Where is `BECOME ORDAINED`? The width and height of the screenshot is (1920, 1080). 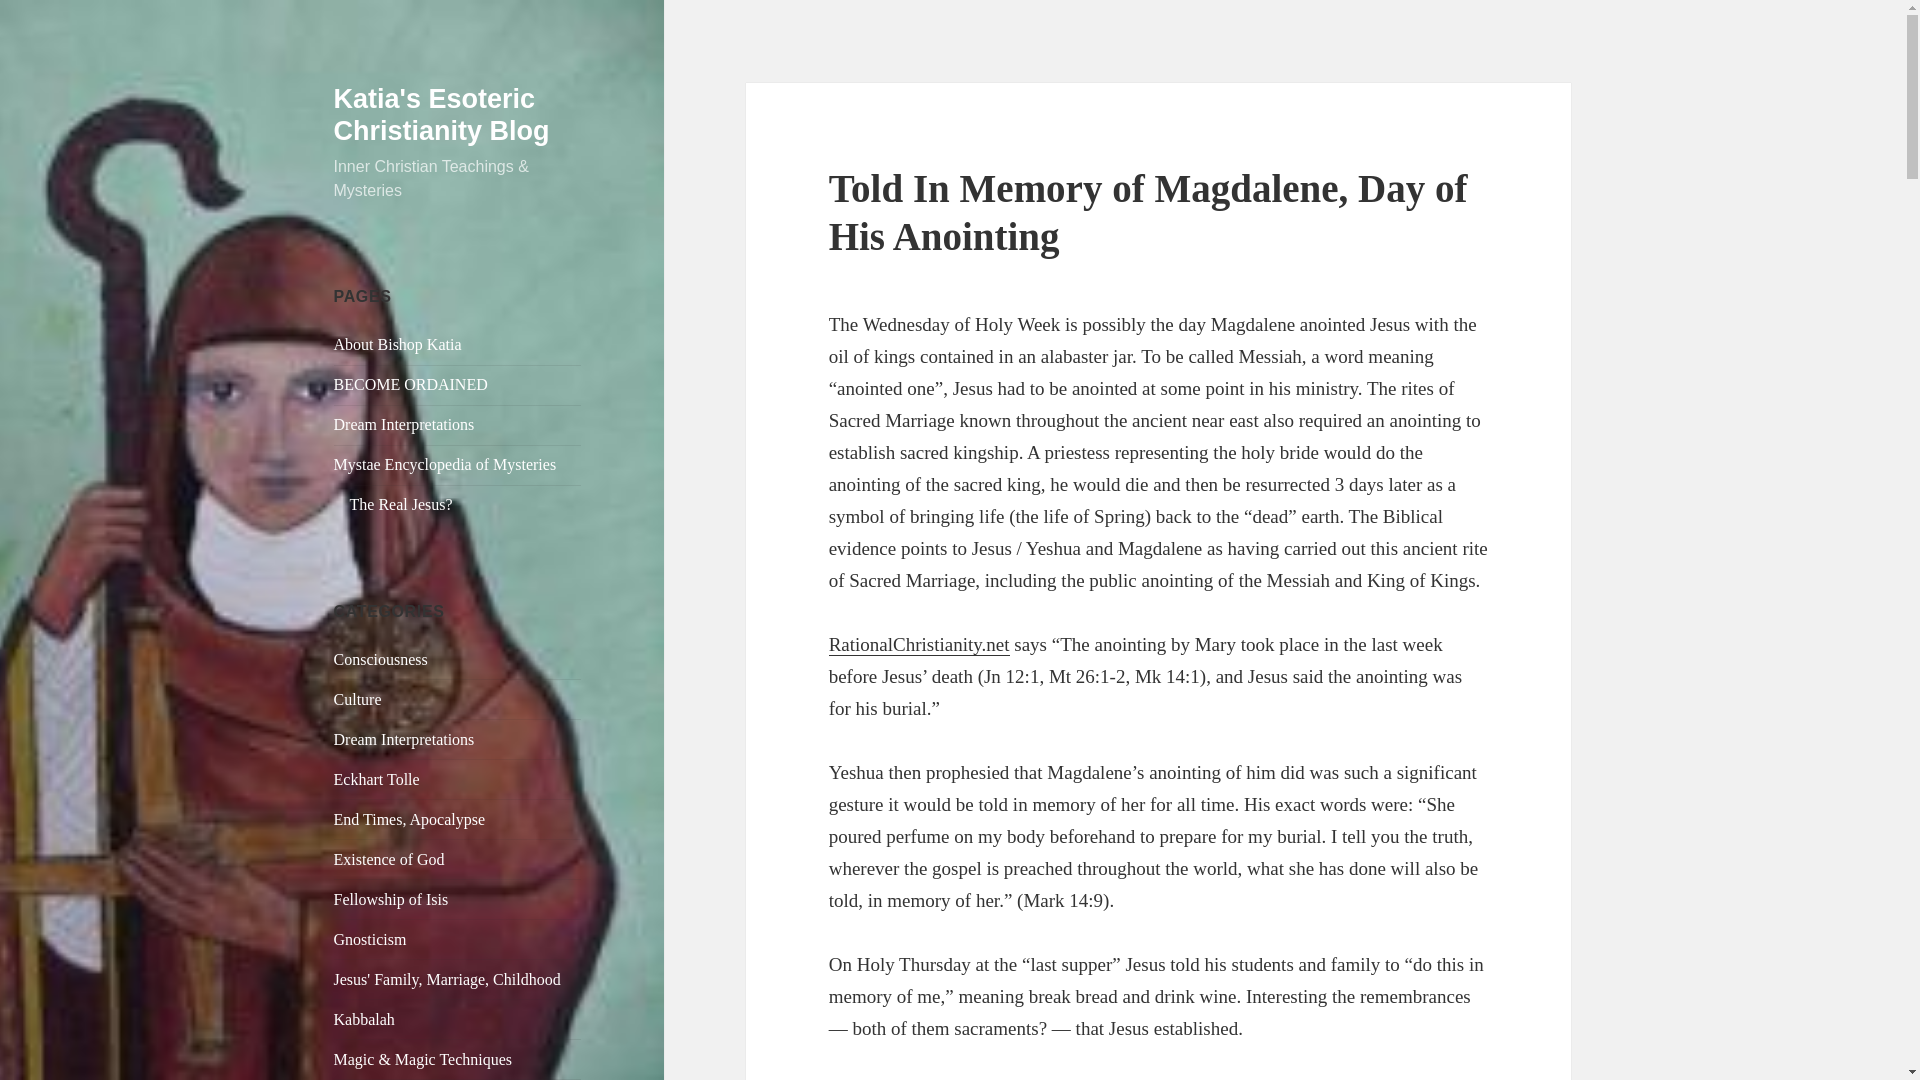 BECOME ORDAINED is located at coordinates (410, 384).